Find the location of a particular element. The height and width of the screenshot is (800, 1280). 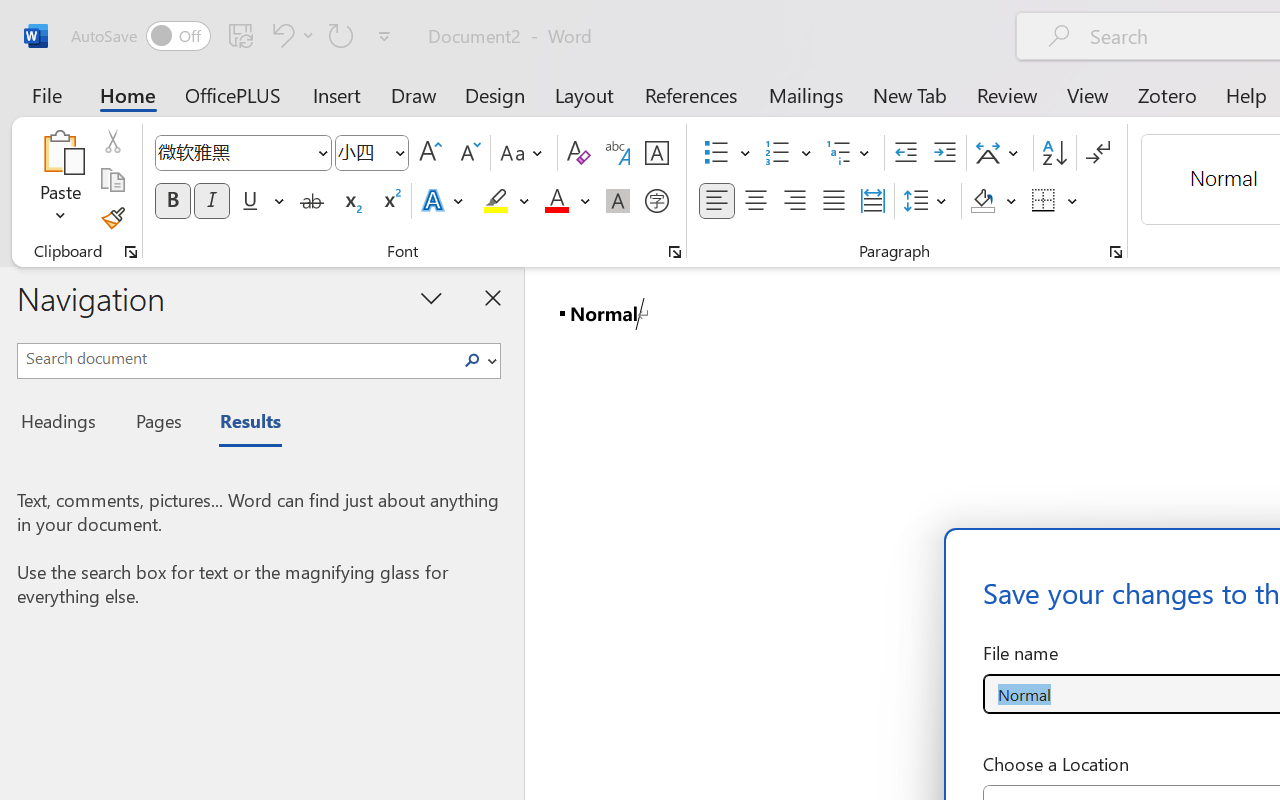

Cut is located at coordinates (112, 141).